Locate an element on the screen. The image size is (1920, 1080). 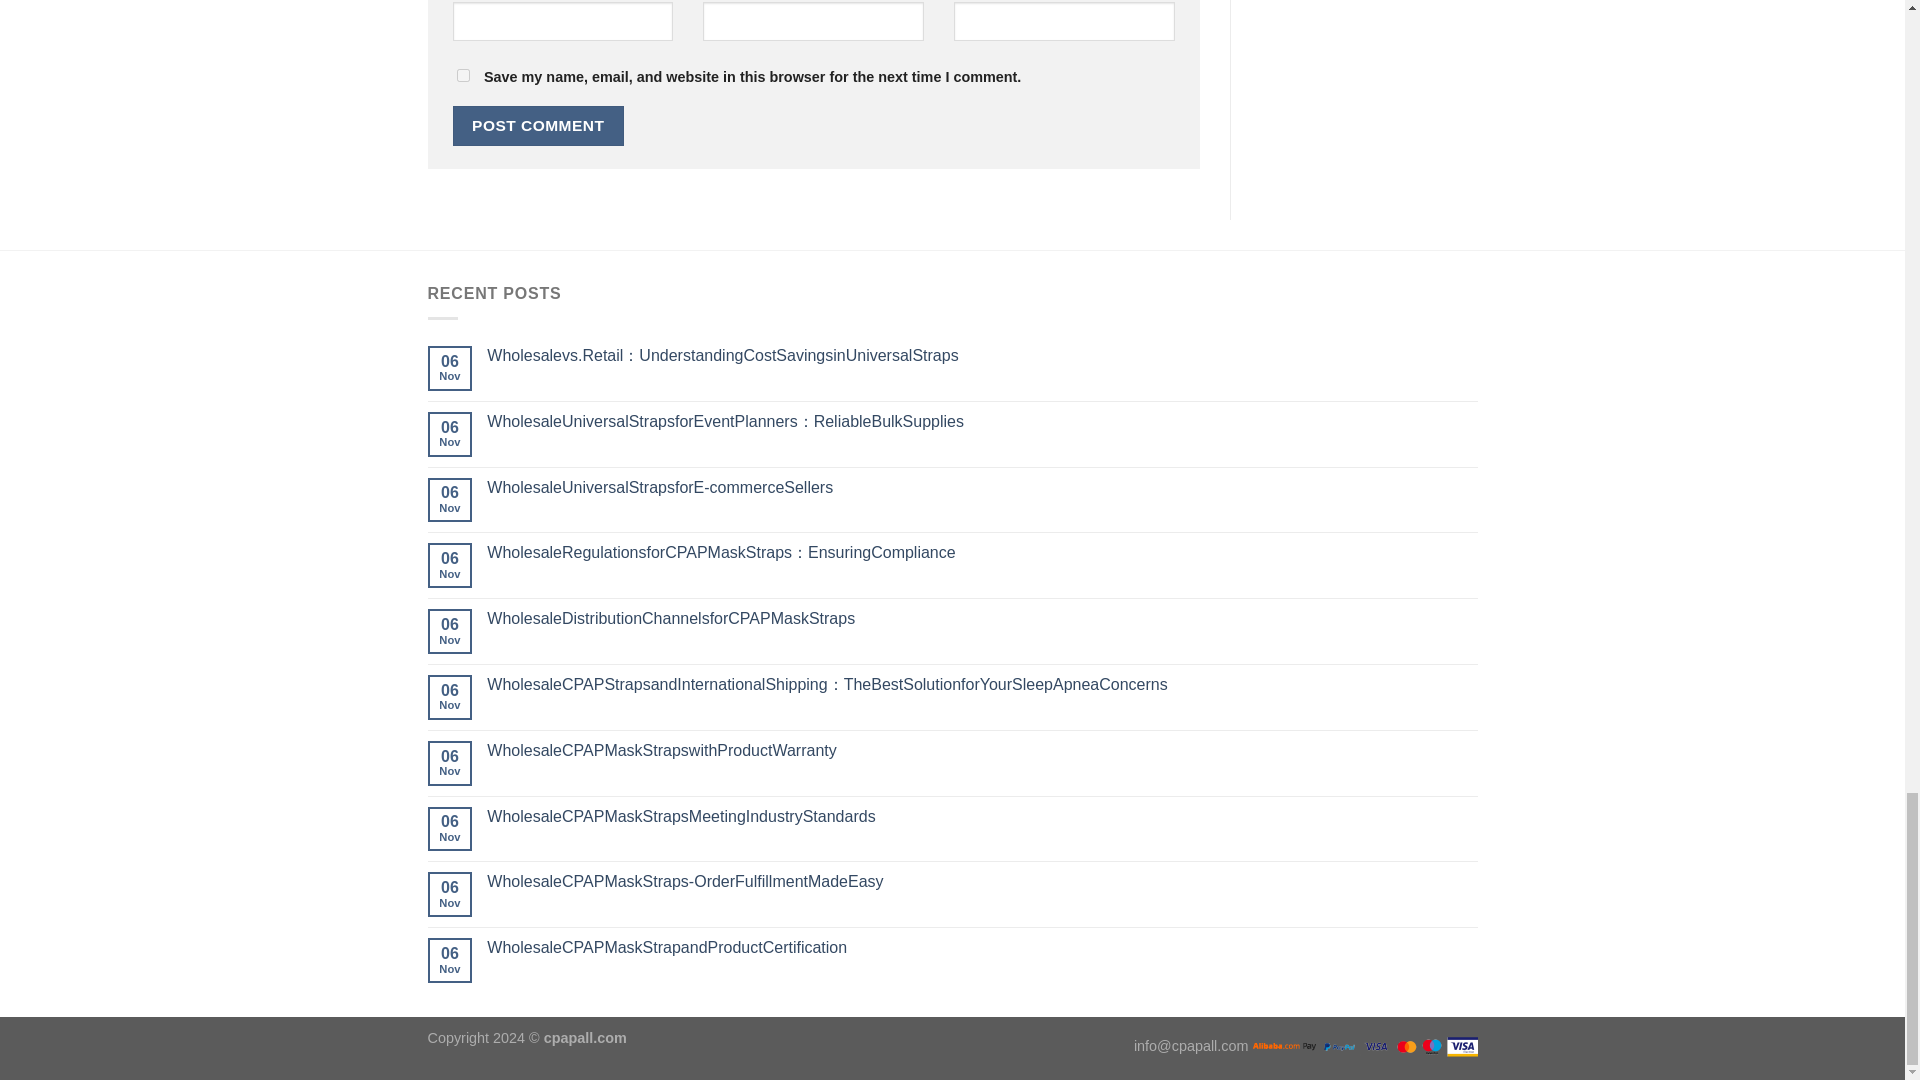
WholesaleUniversalStrapsforE-commerceSellers is located at coordinates (982, 487).